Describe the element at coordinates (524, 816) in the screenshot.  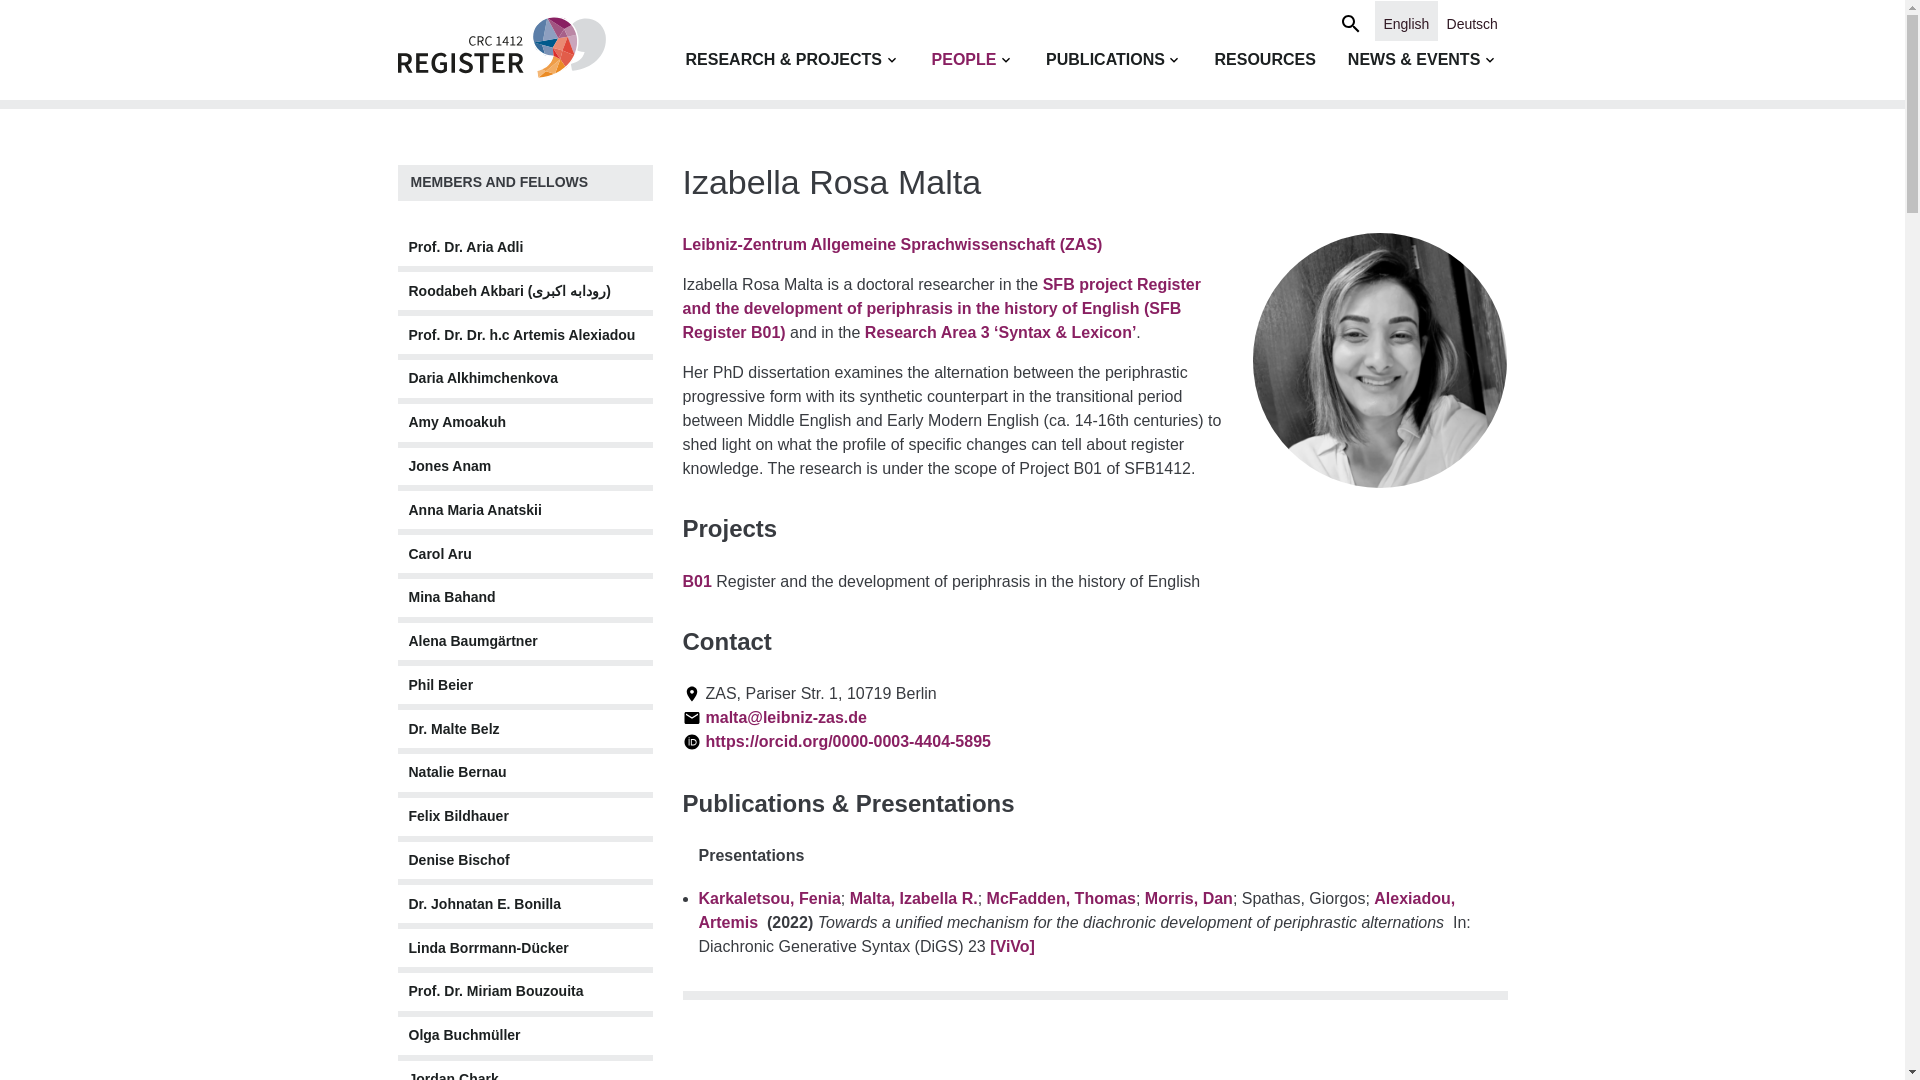
I see `Felix Bildhauer` at that location.